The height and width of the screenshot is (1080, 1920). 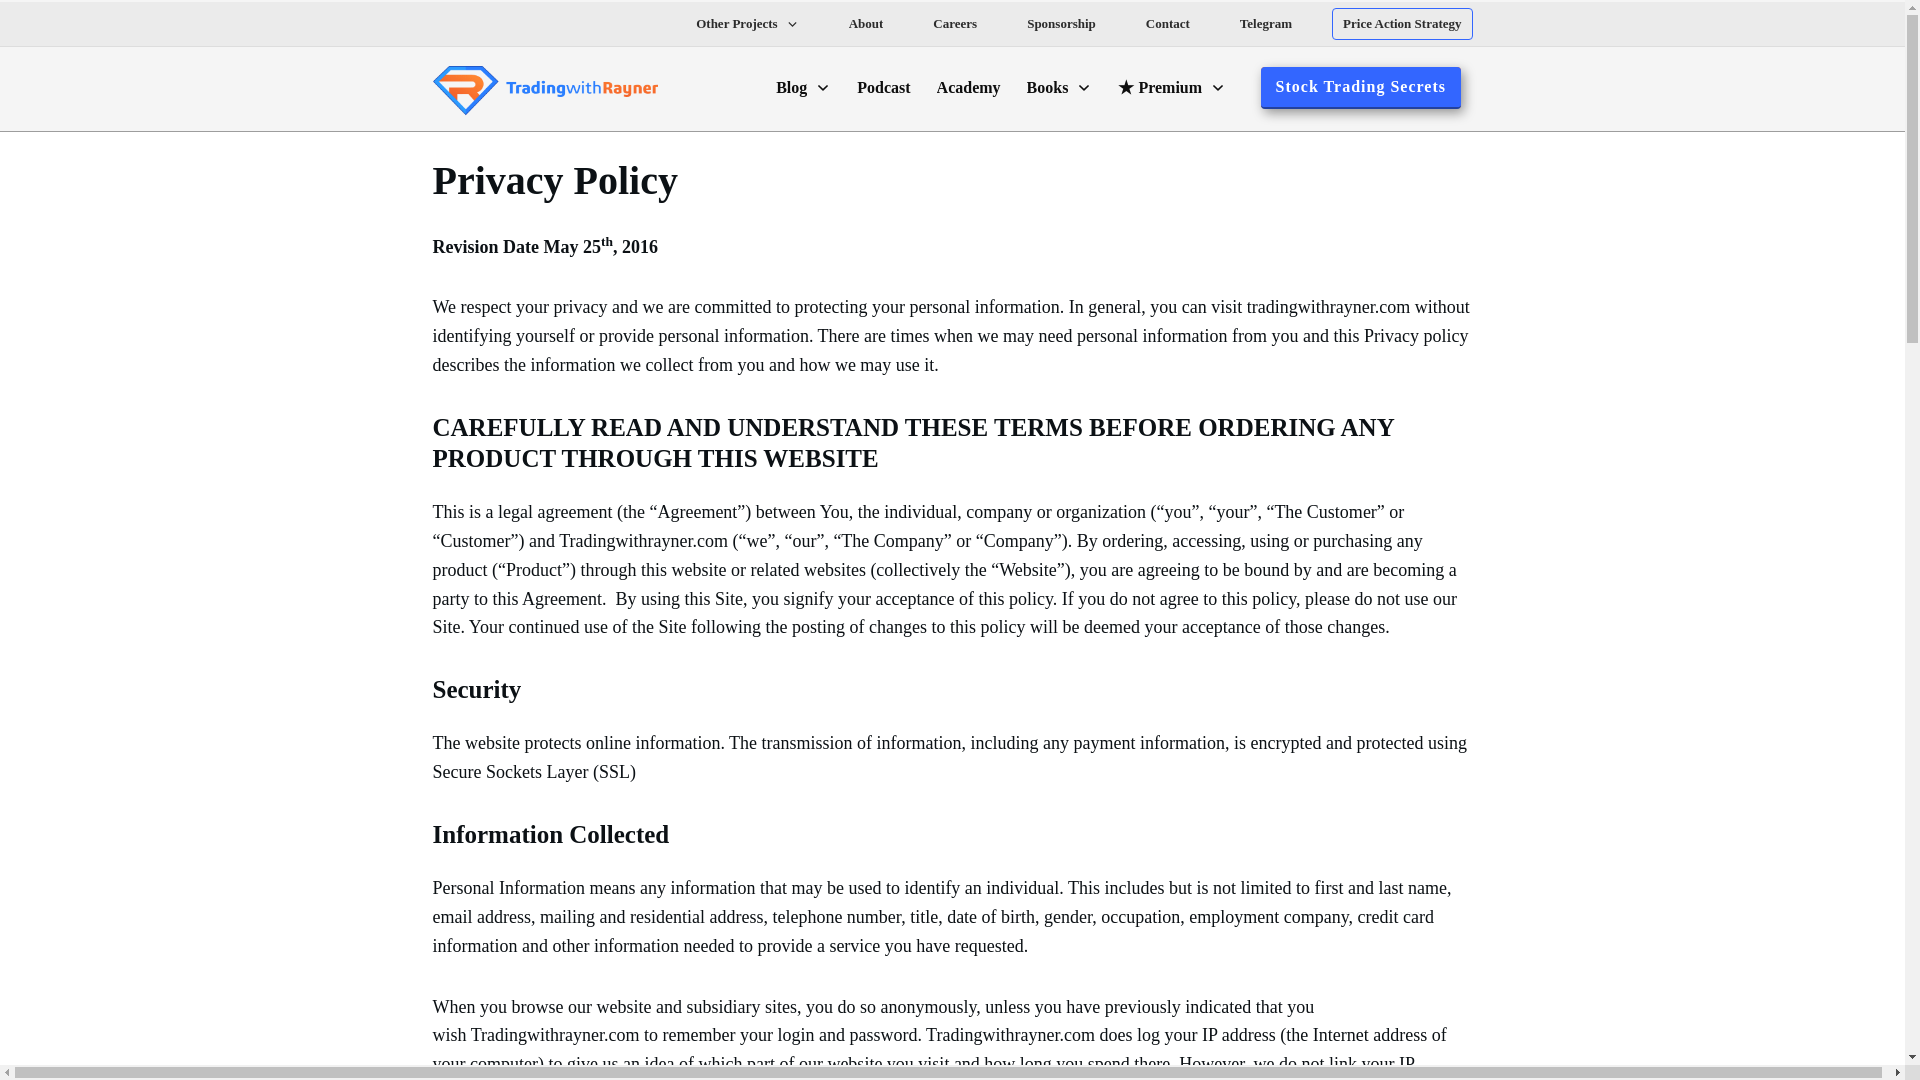 What do you see at coordinates (1266, 23) in the screenshot?
I see `Telegram` at bounding box center [1266, 23].